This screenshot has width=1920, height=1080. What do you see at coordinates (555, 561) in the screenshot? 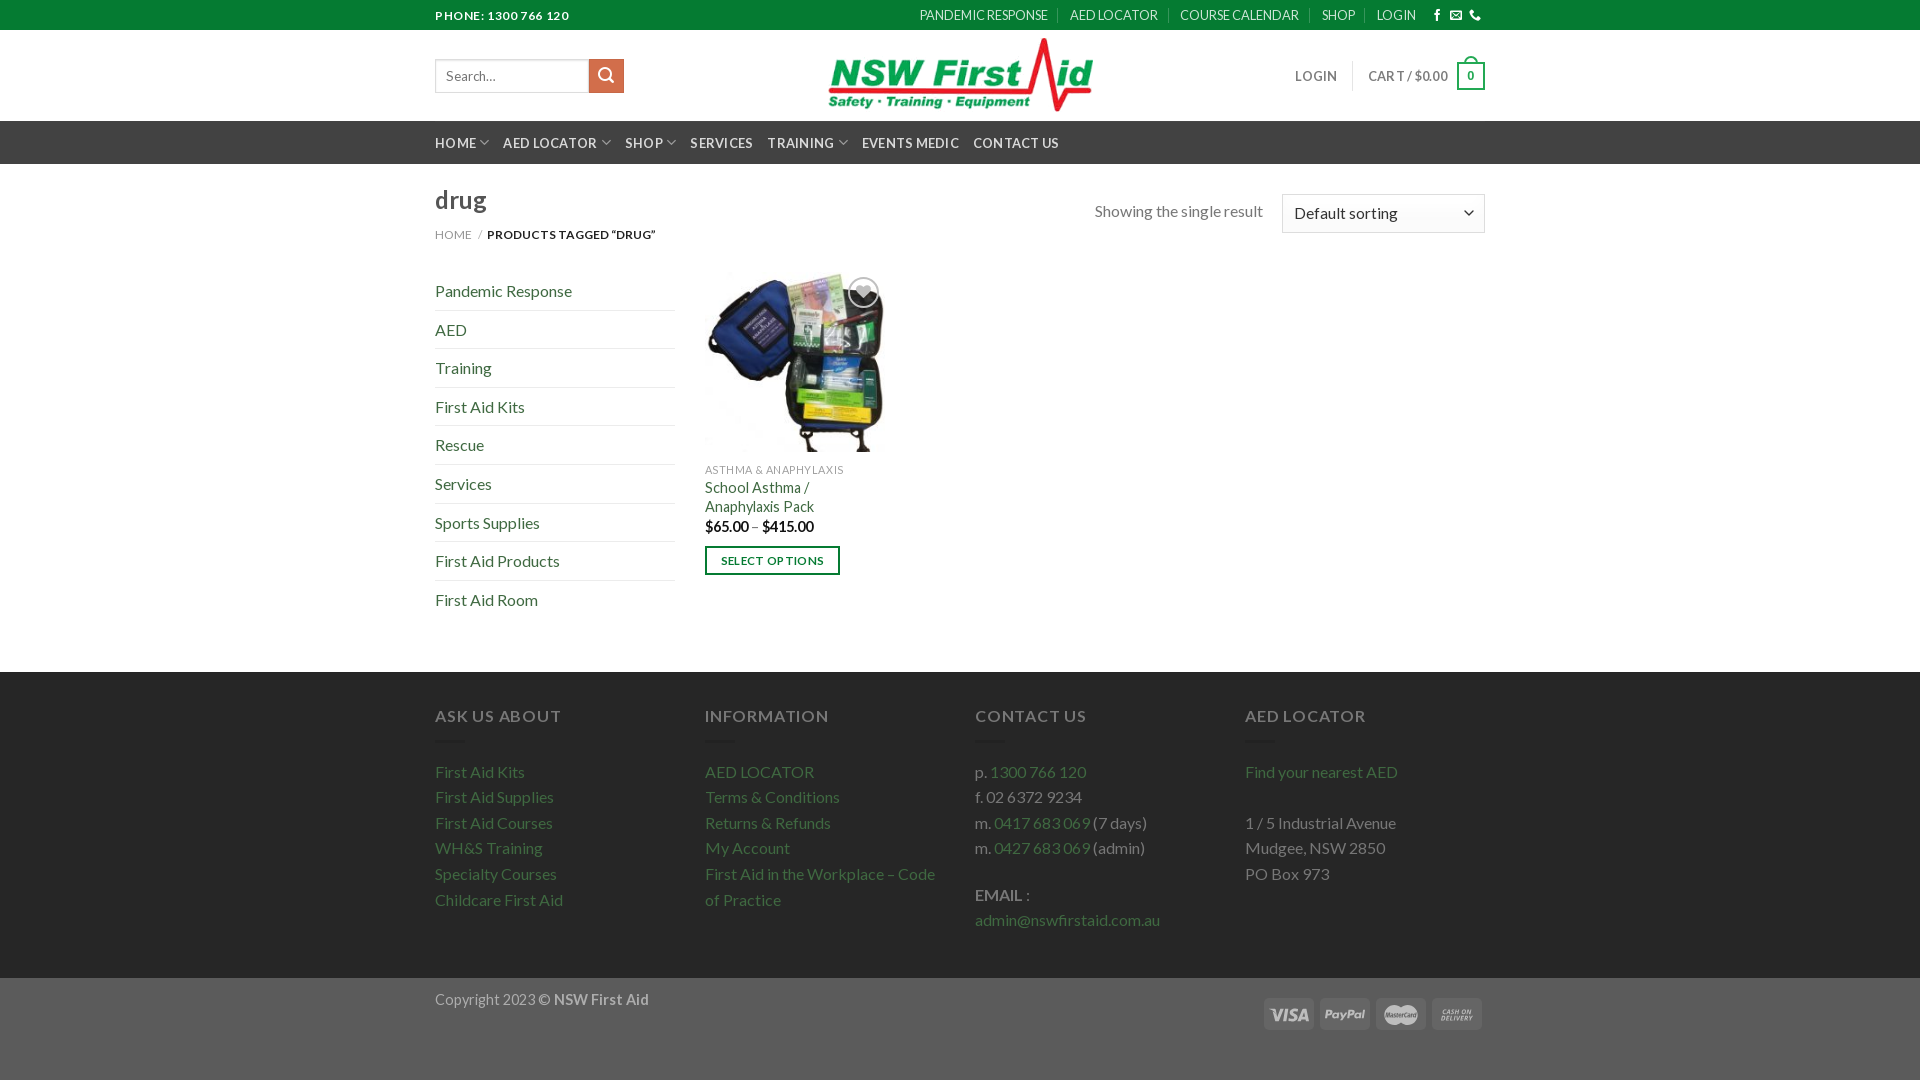
I see `First Aid Products` at bounding box center [555, 561].